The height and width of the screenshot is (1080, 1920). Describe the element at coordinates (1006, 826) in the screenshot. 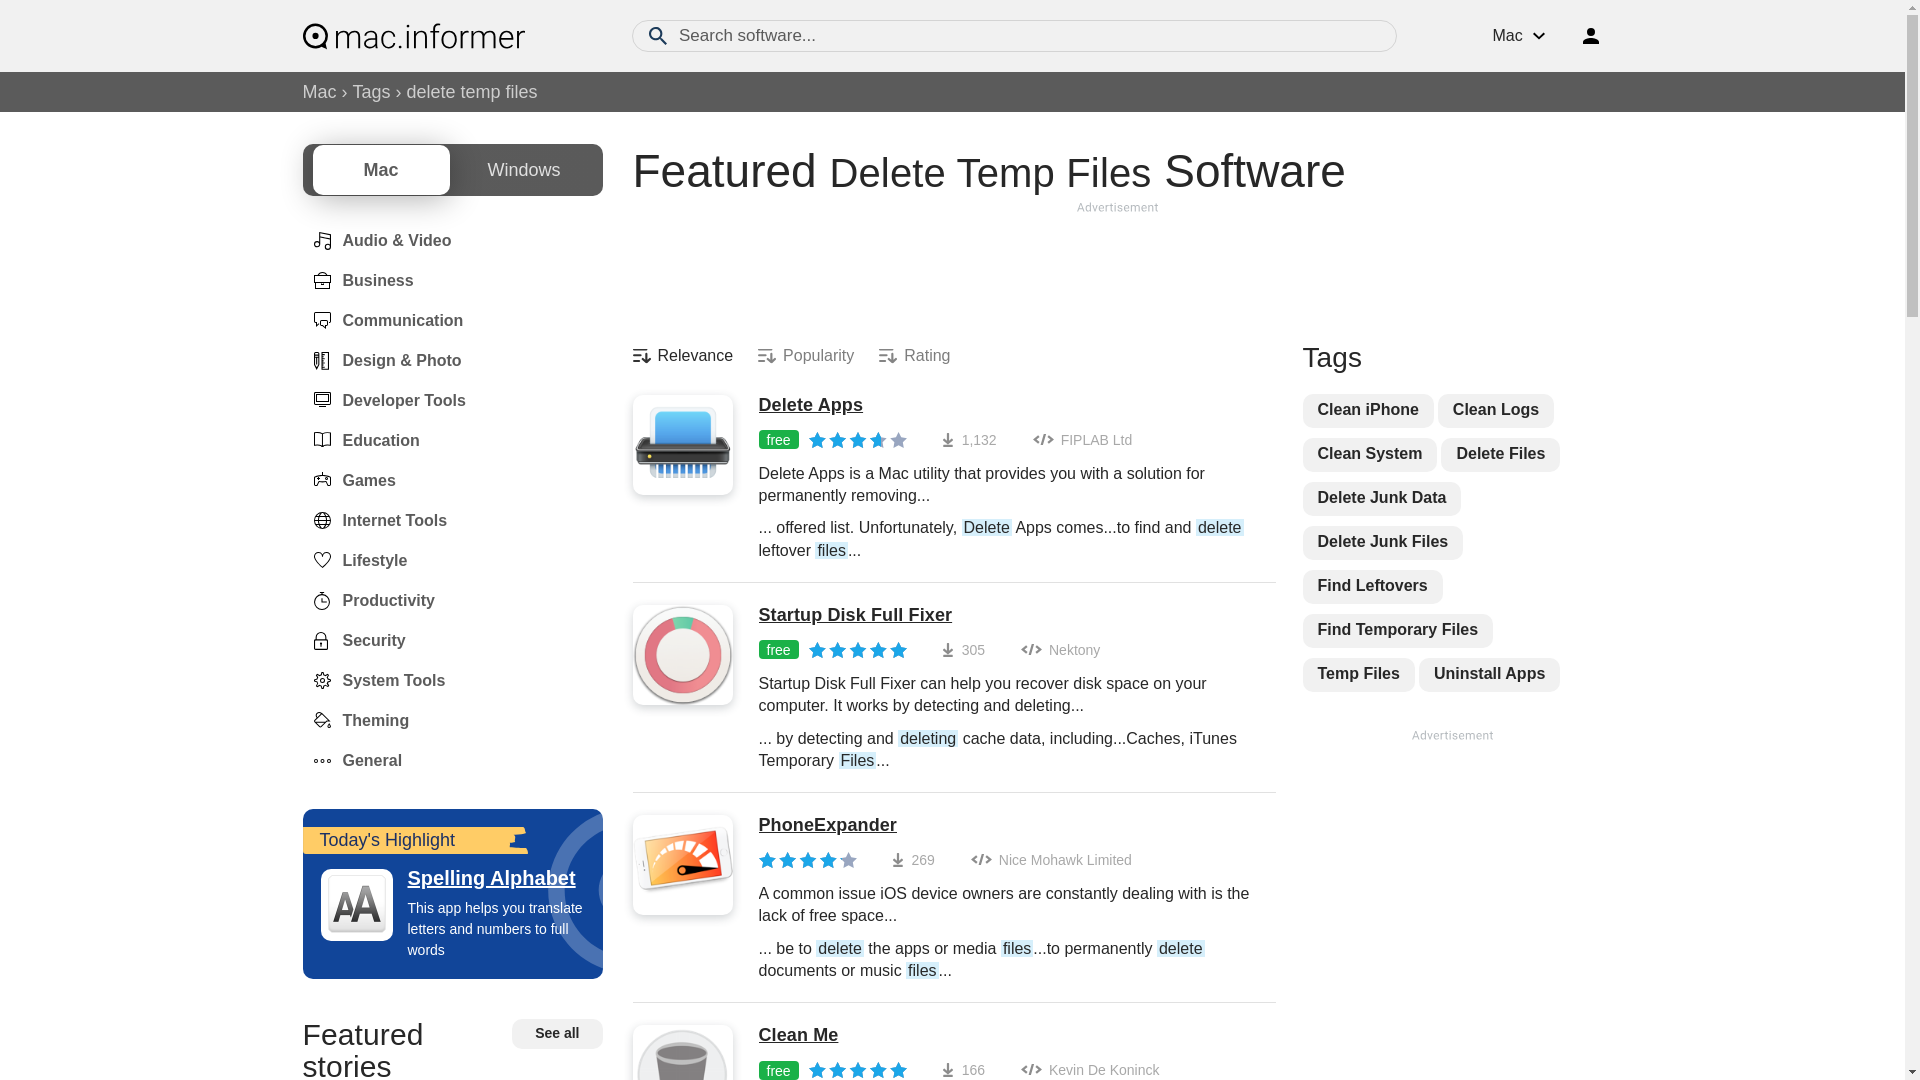

I see `PhoneExpander` at that location.